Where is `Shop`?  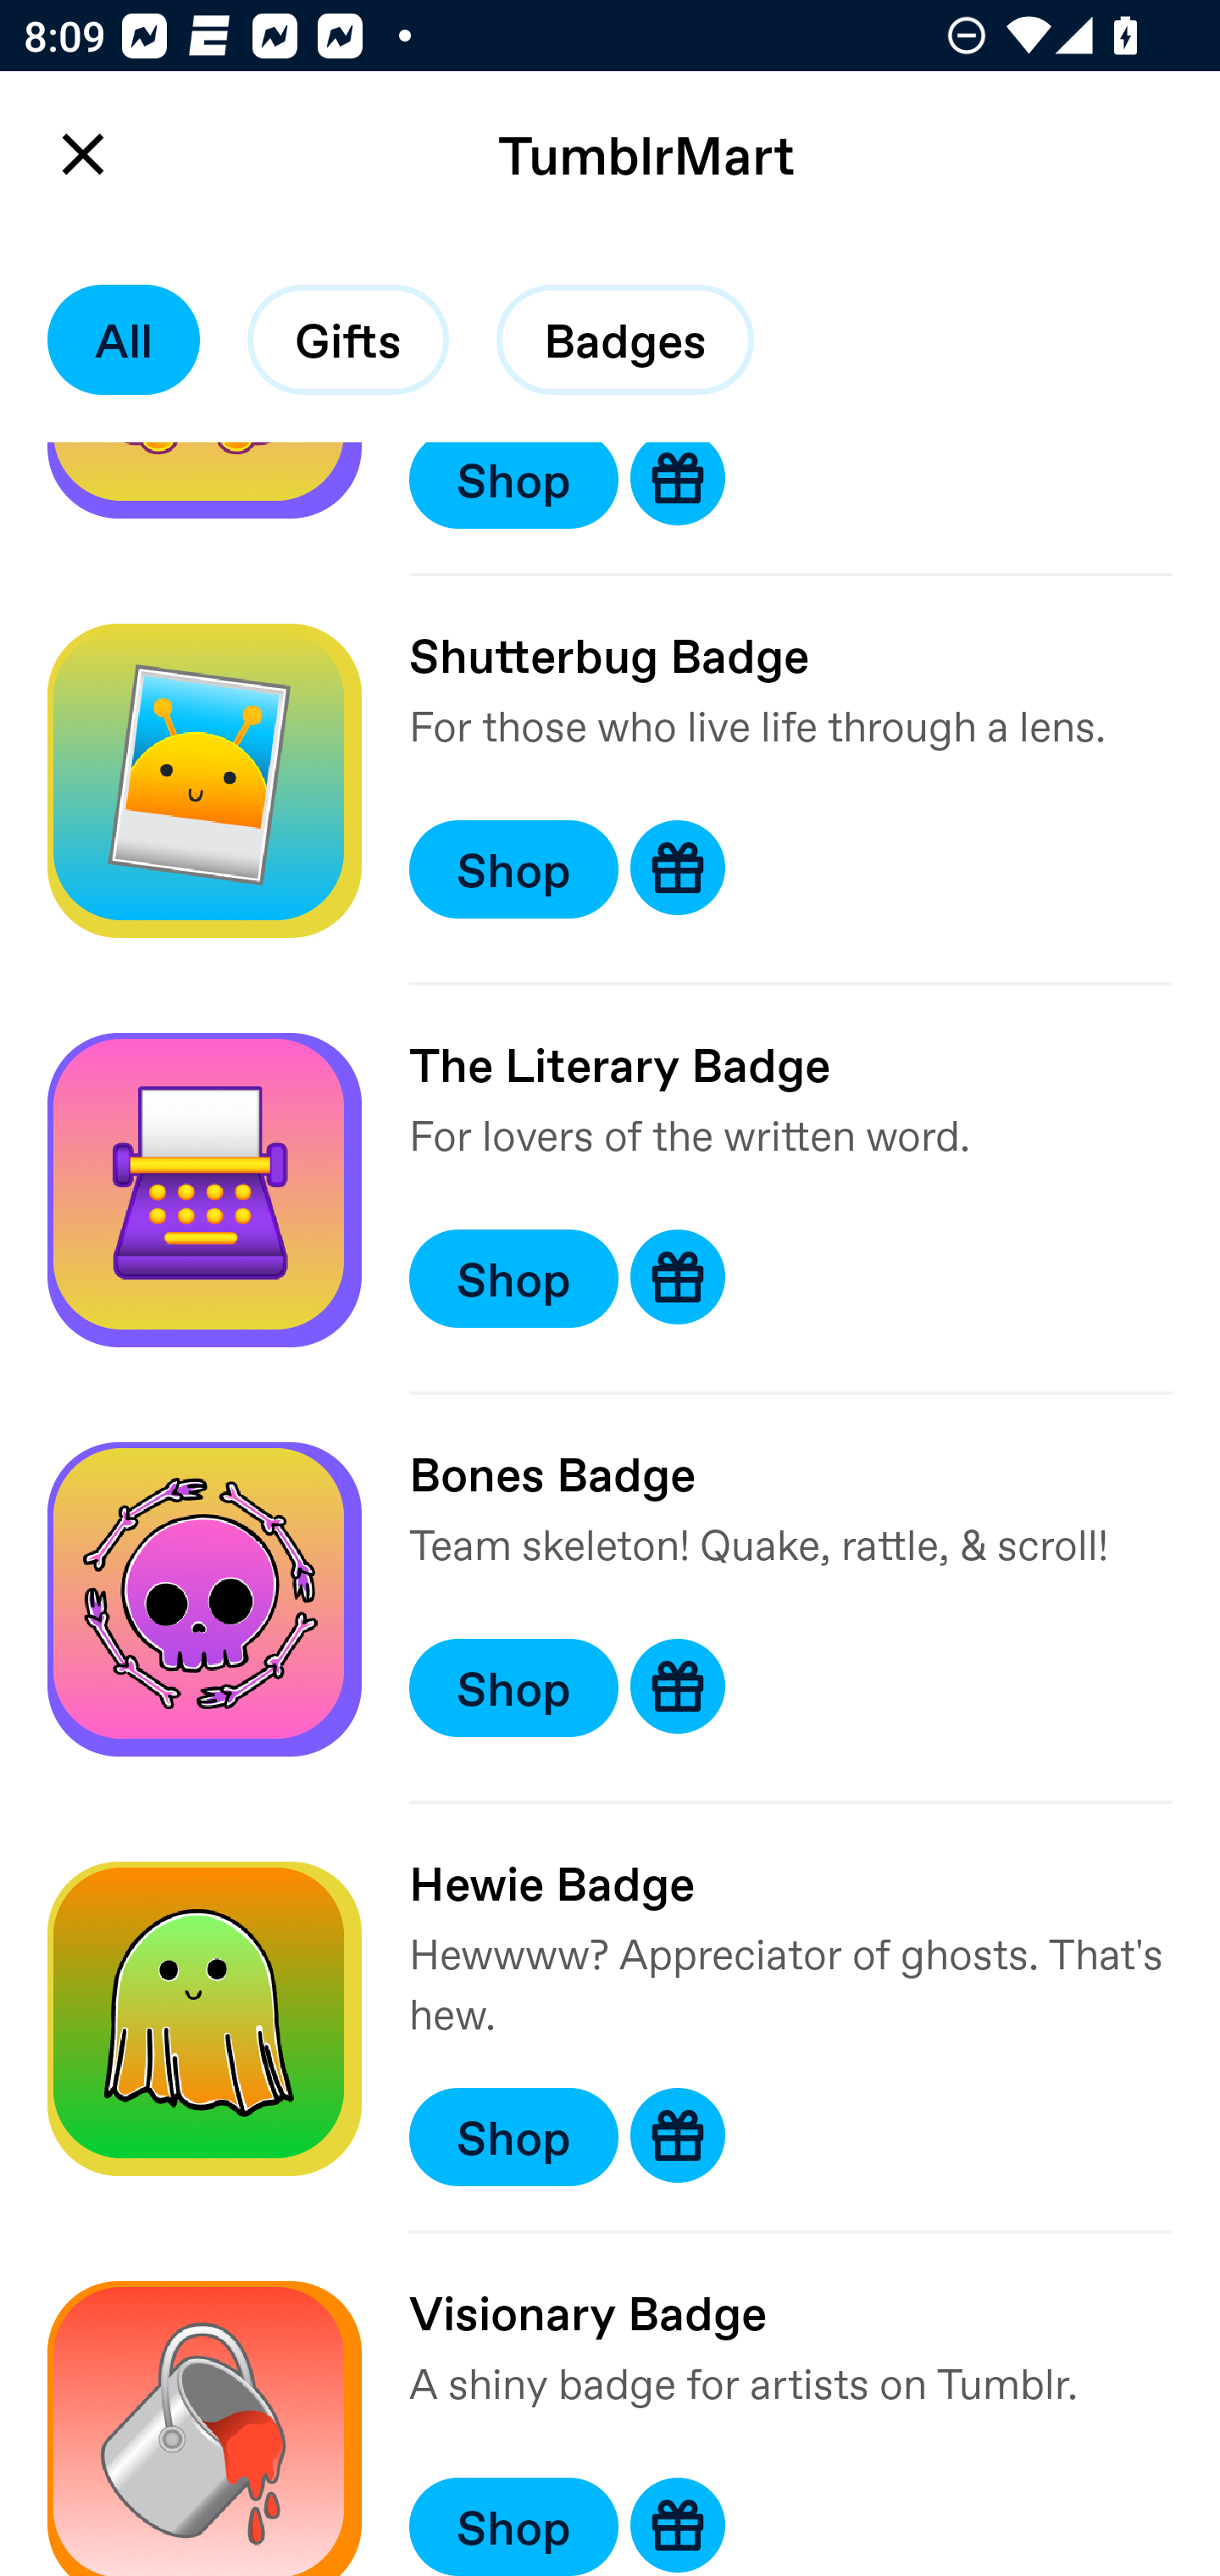 Shop is located at coordinates (513, 2137).